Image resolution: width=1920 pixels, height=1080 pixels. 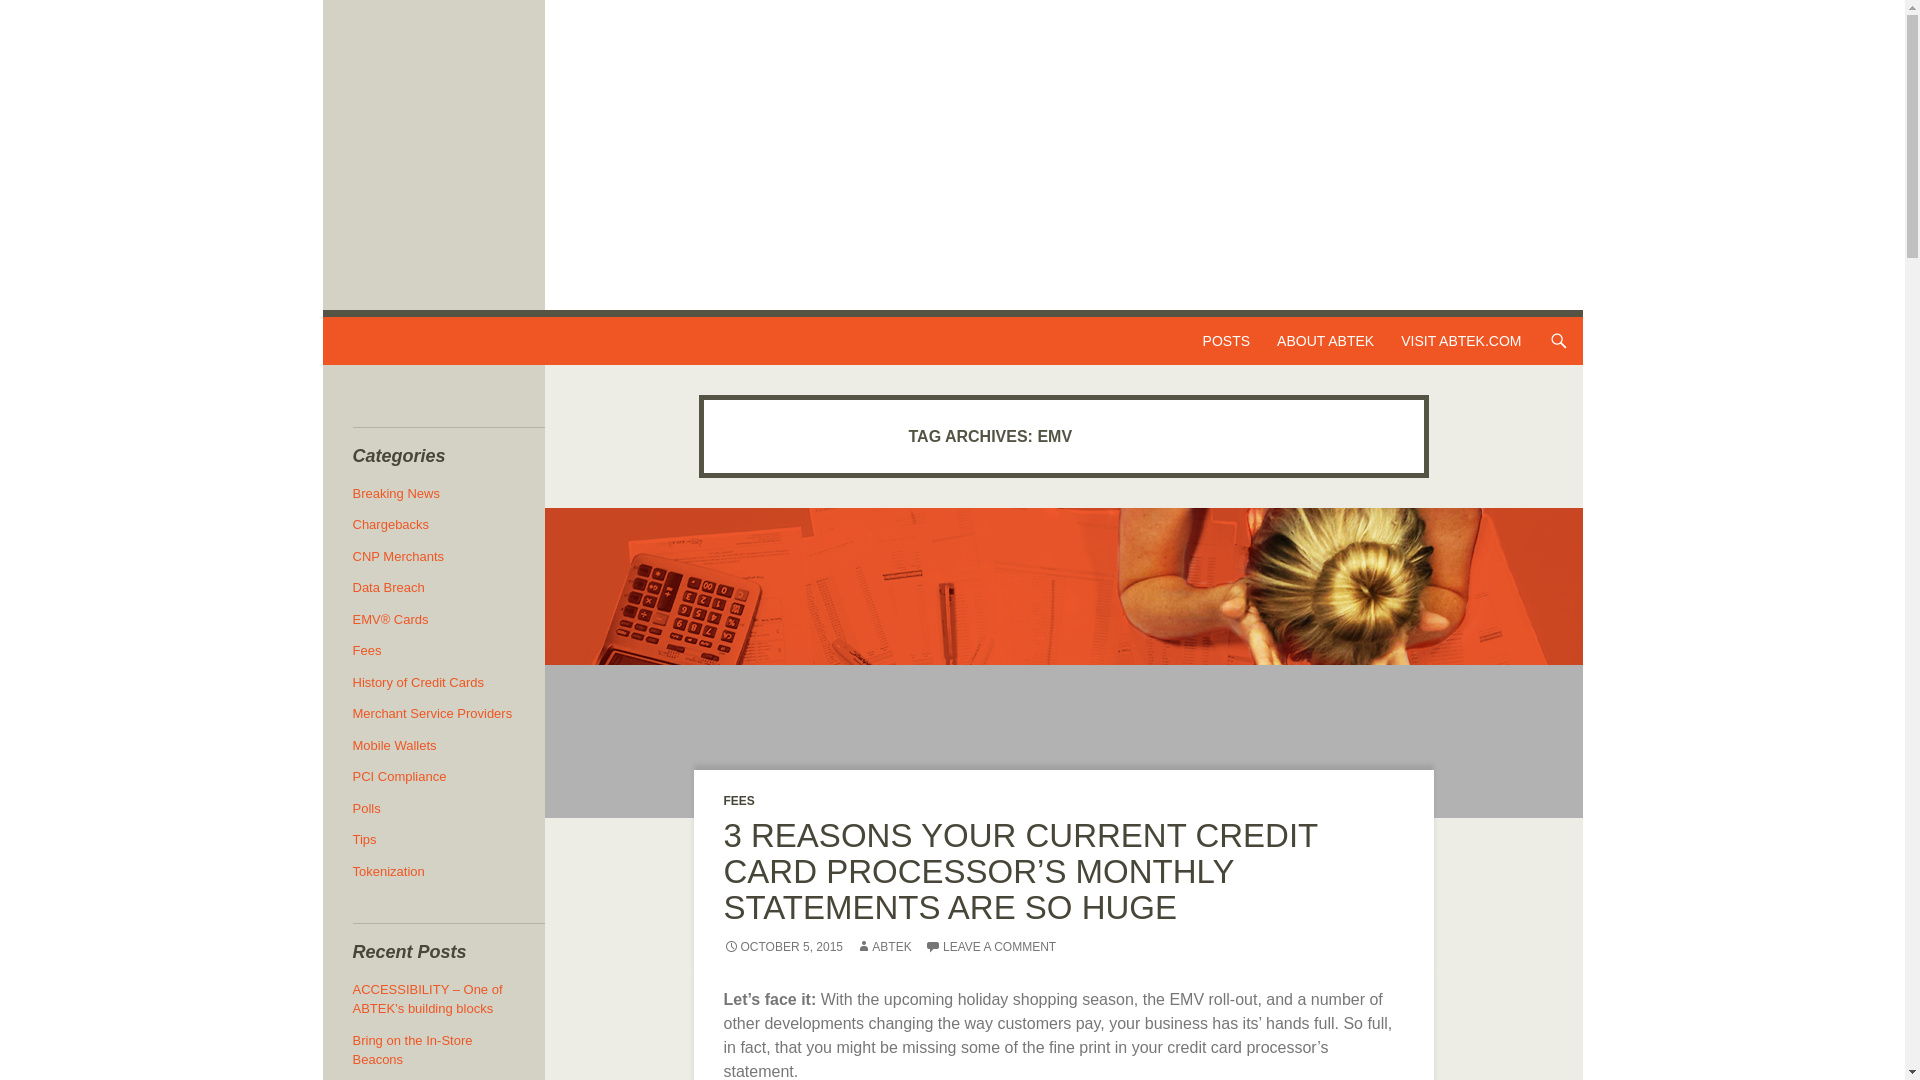 I want to click on SKIP TO CONTENT, so click(x=1265, y=328).